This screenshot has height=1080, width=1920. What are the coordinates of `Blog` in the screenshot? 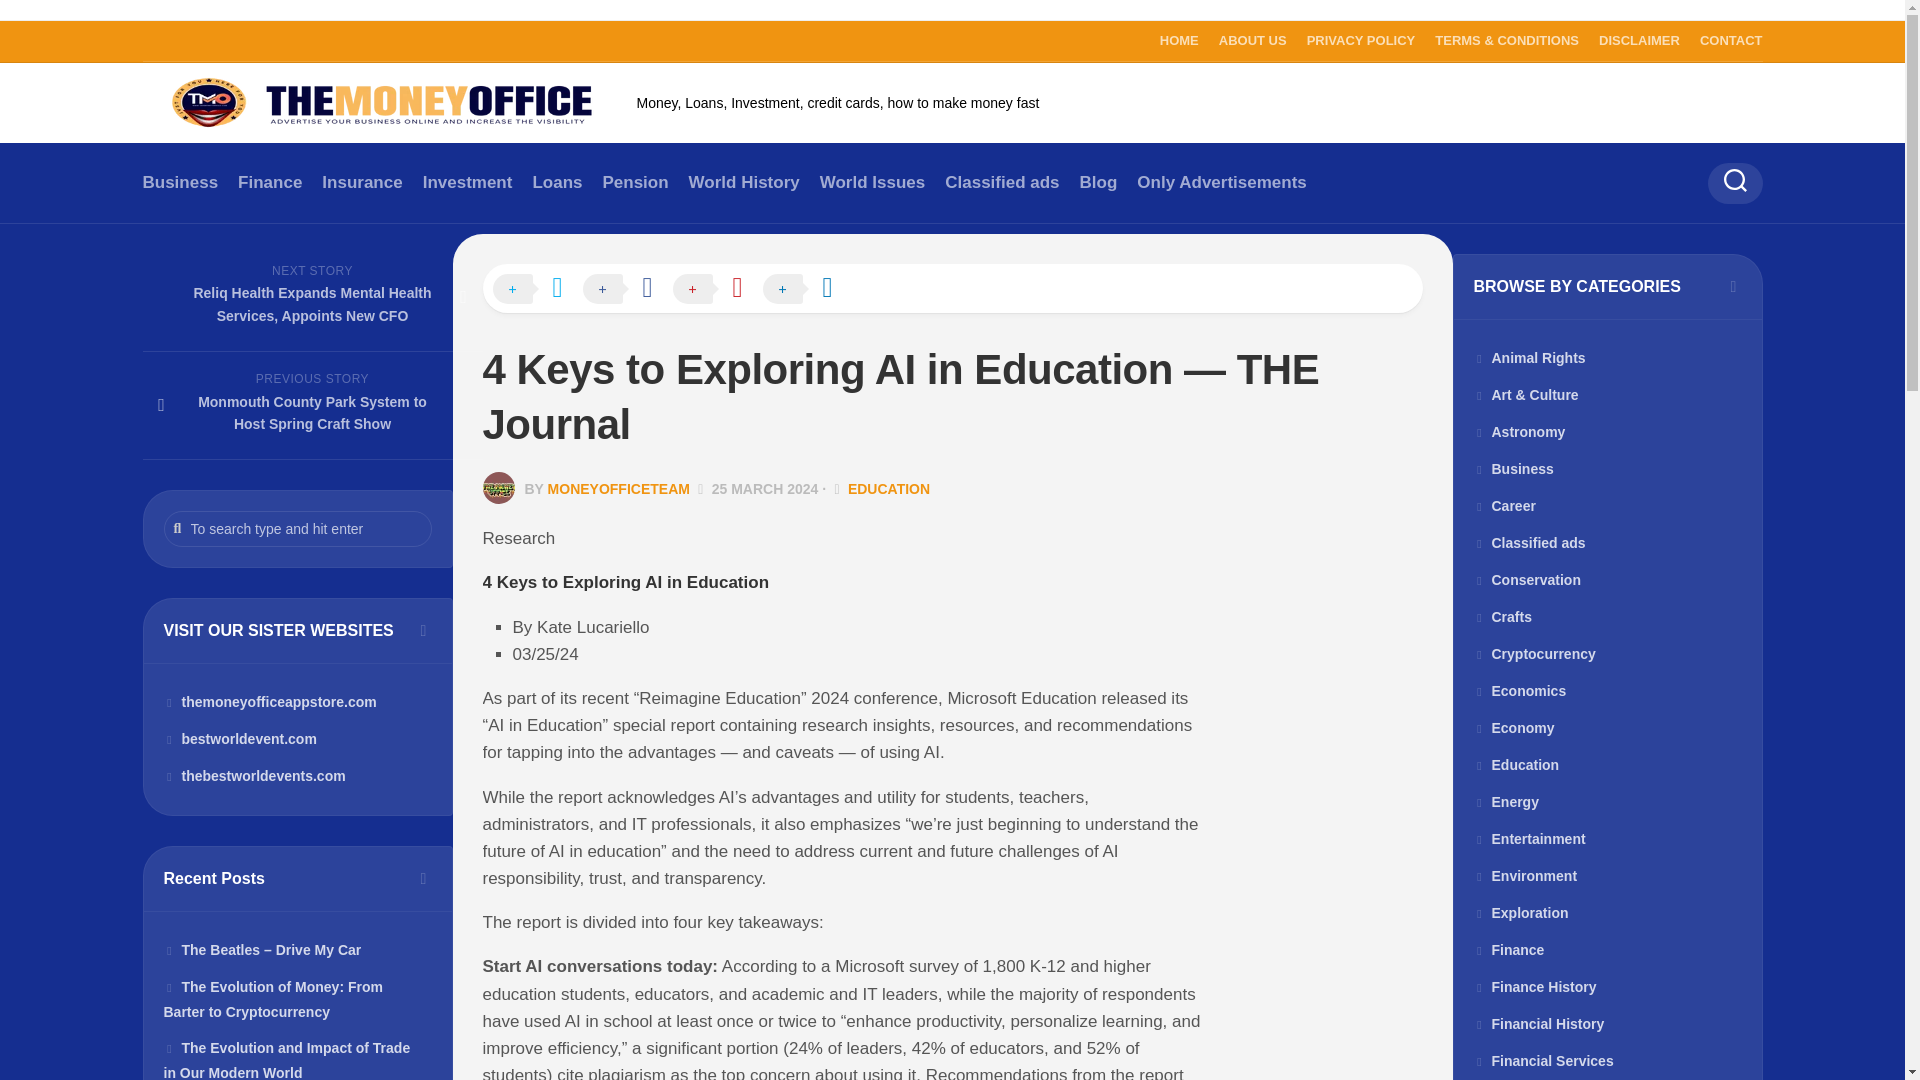 It's located at (1098, 182).